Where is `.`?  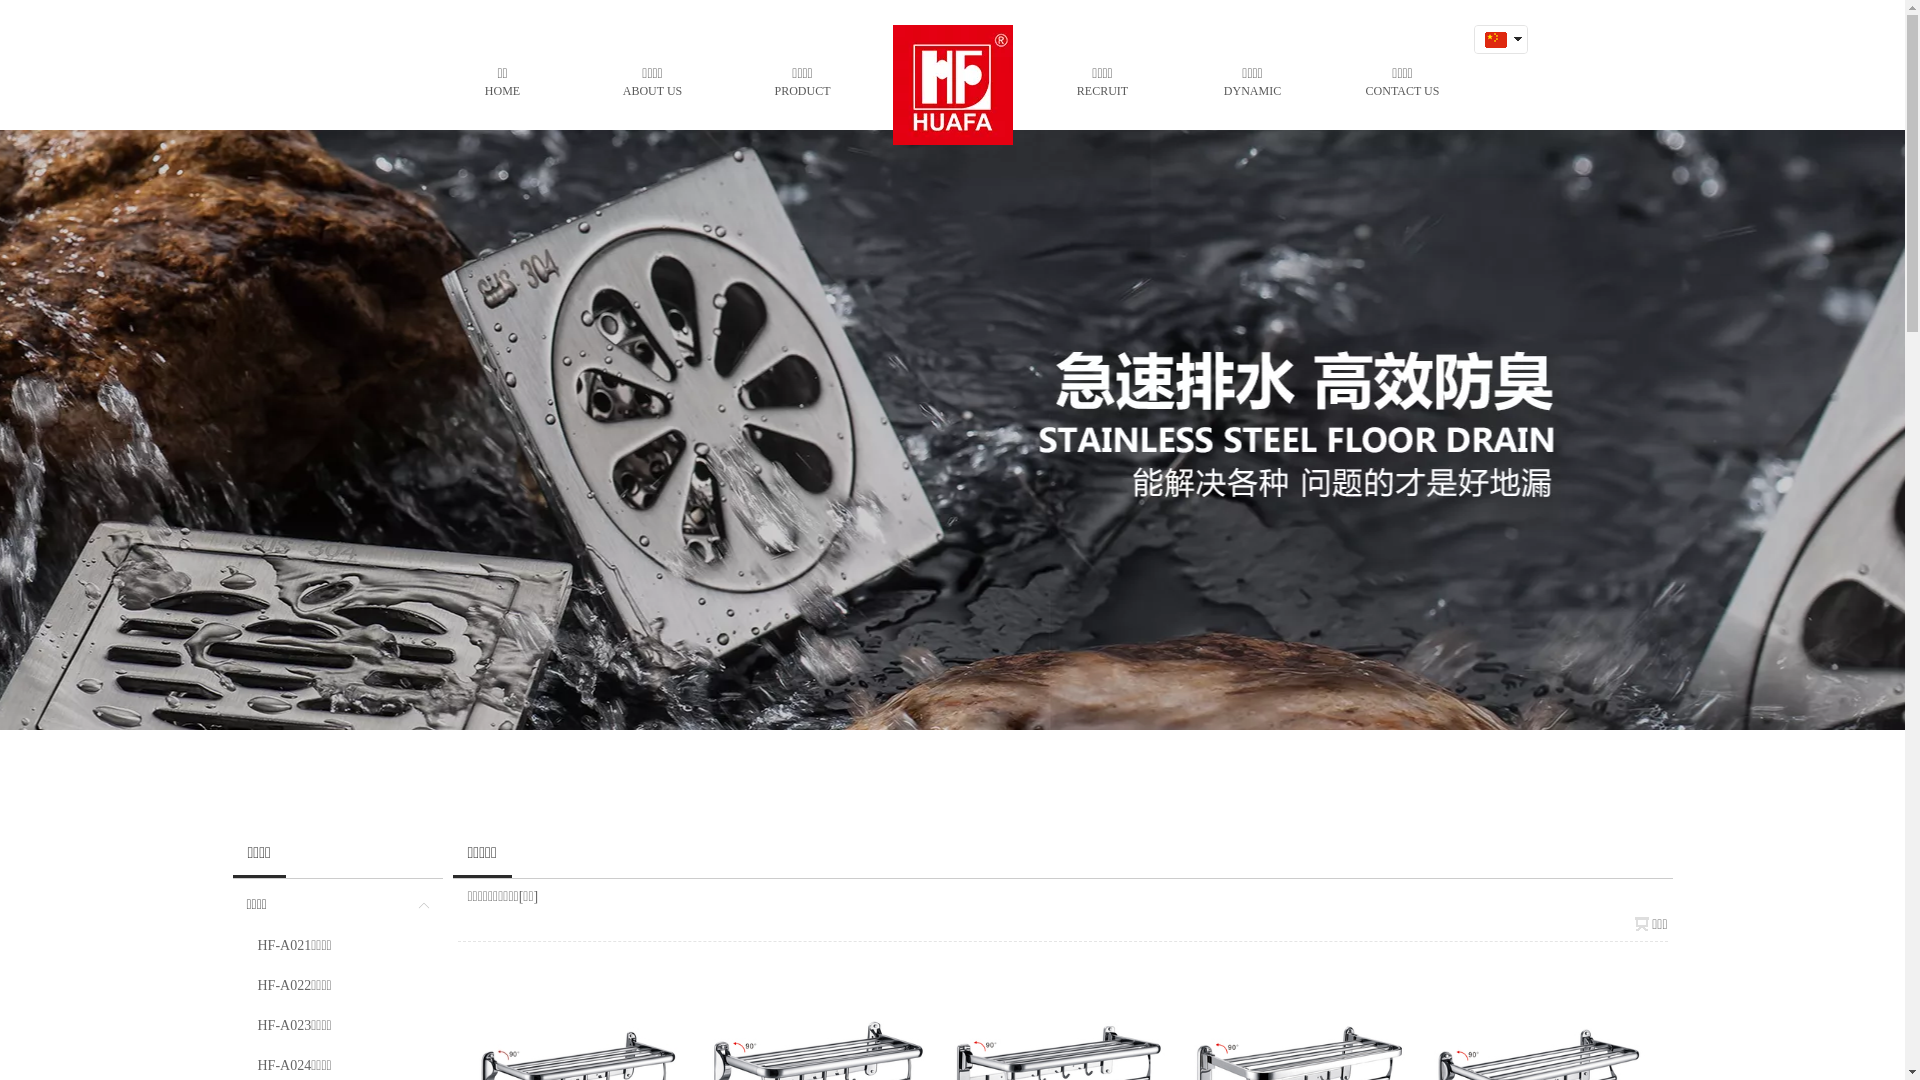
. is located at coordinates (952, 80).